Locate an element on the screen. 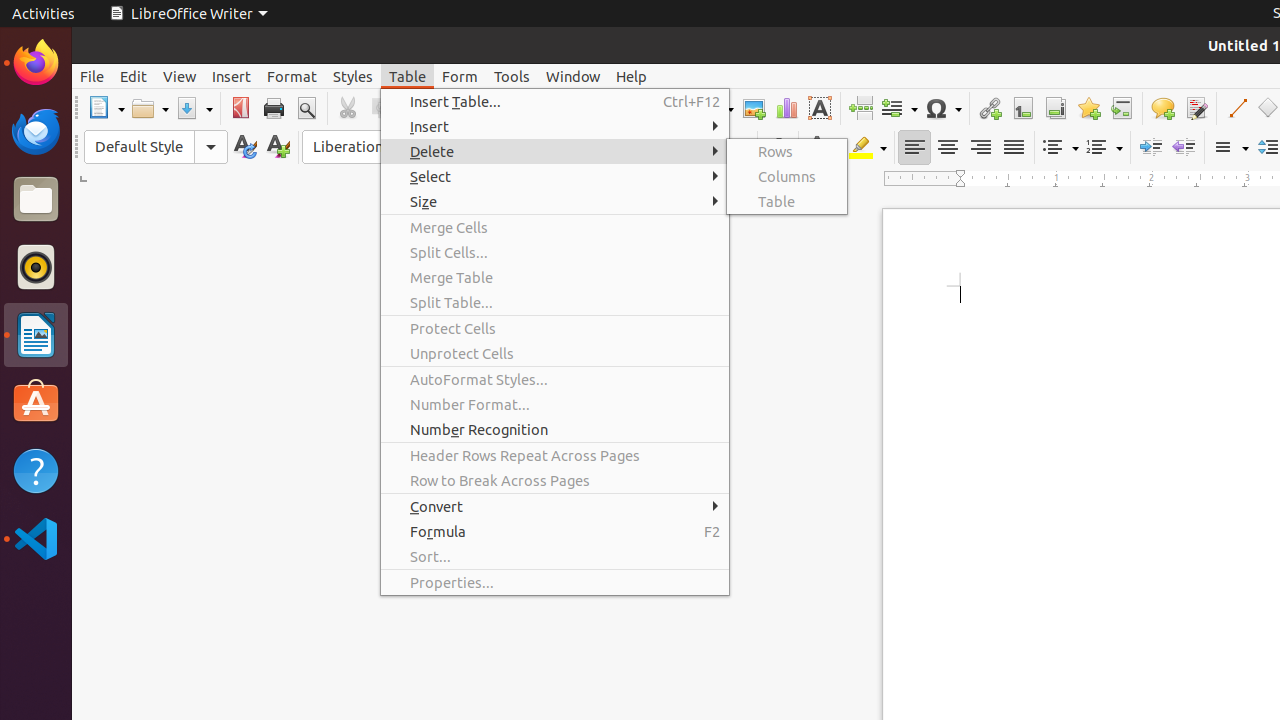 The height and width of the screenshot is (720, 1280). Hyperlink is located at coordinates (990, 108).